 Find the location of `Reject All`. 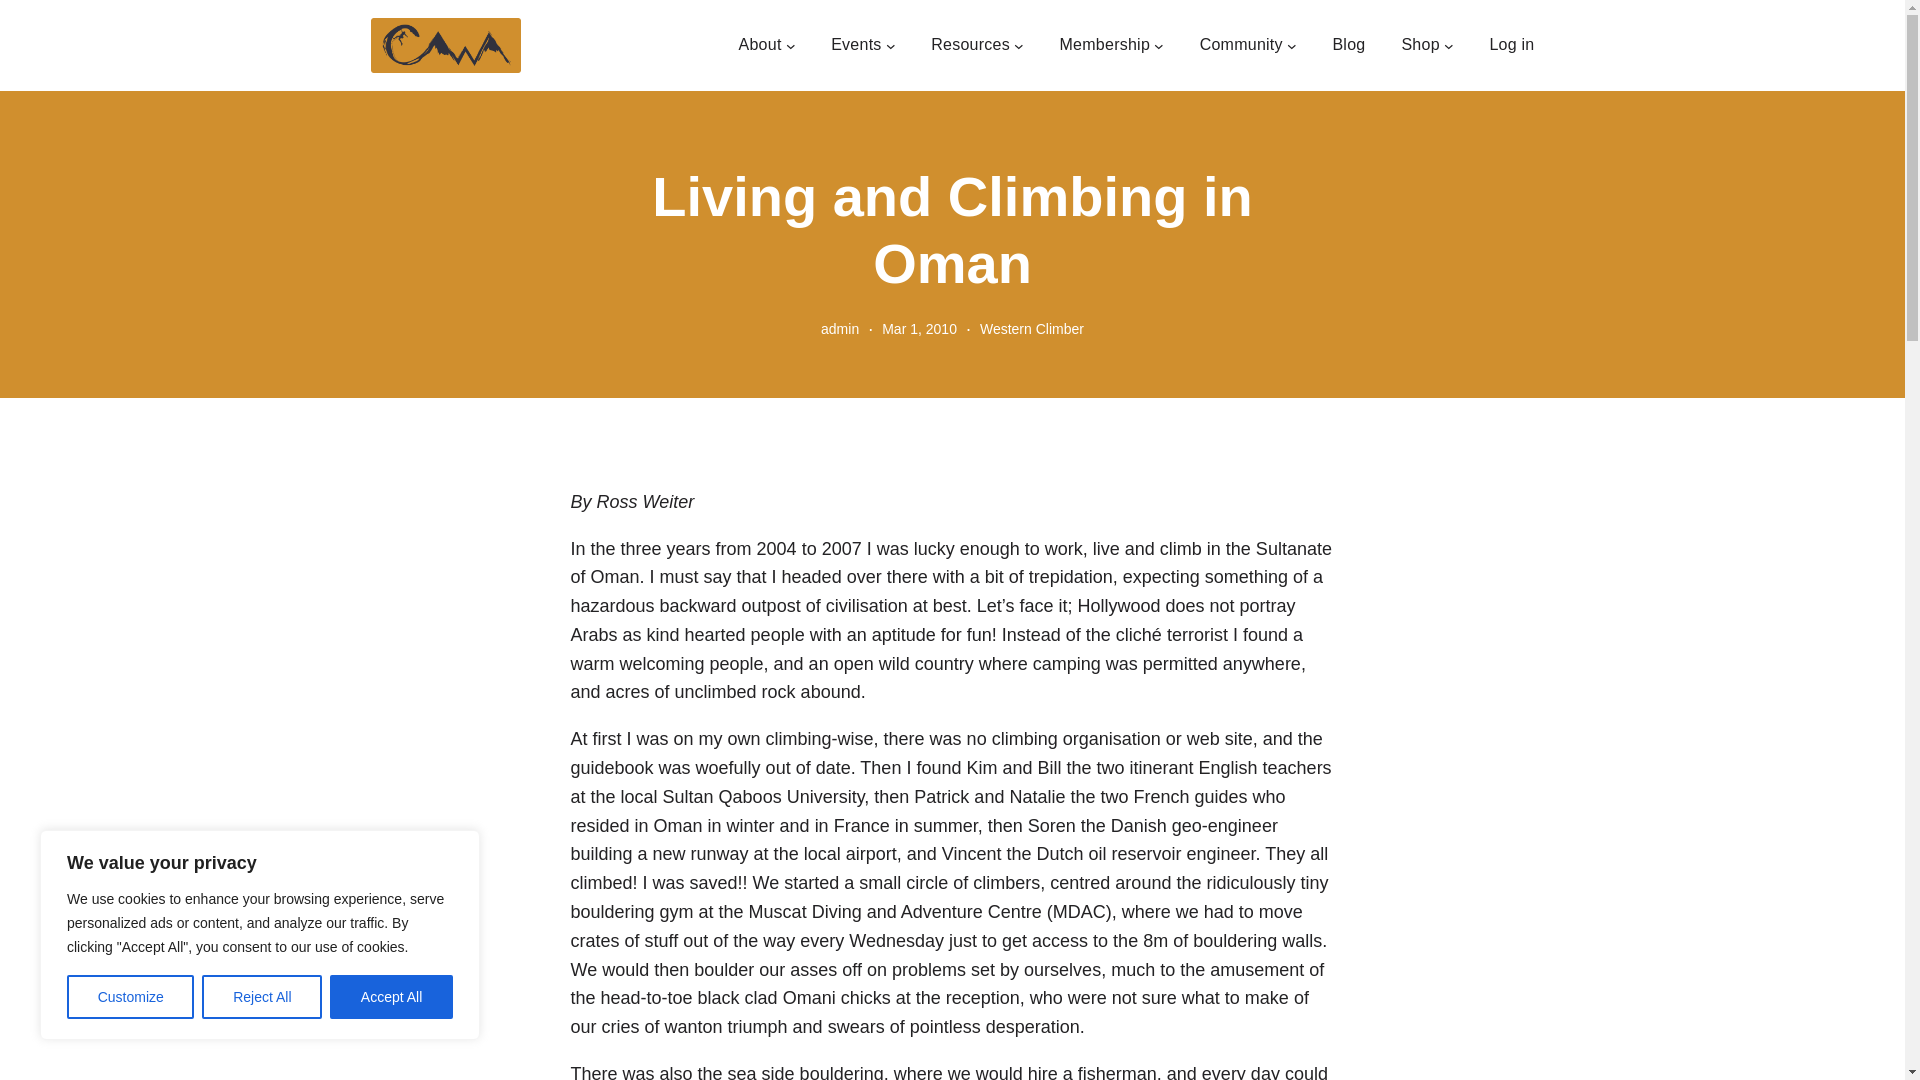

Reject All is located at coordinates (262, 997).